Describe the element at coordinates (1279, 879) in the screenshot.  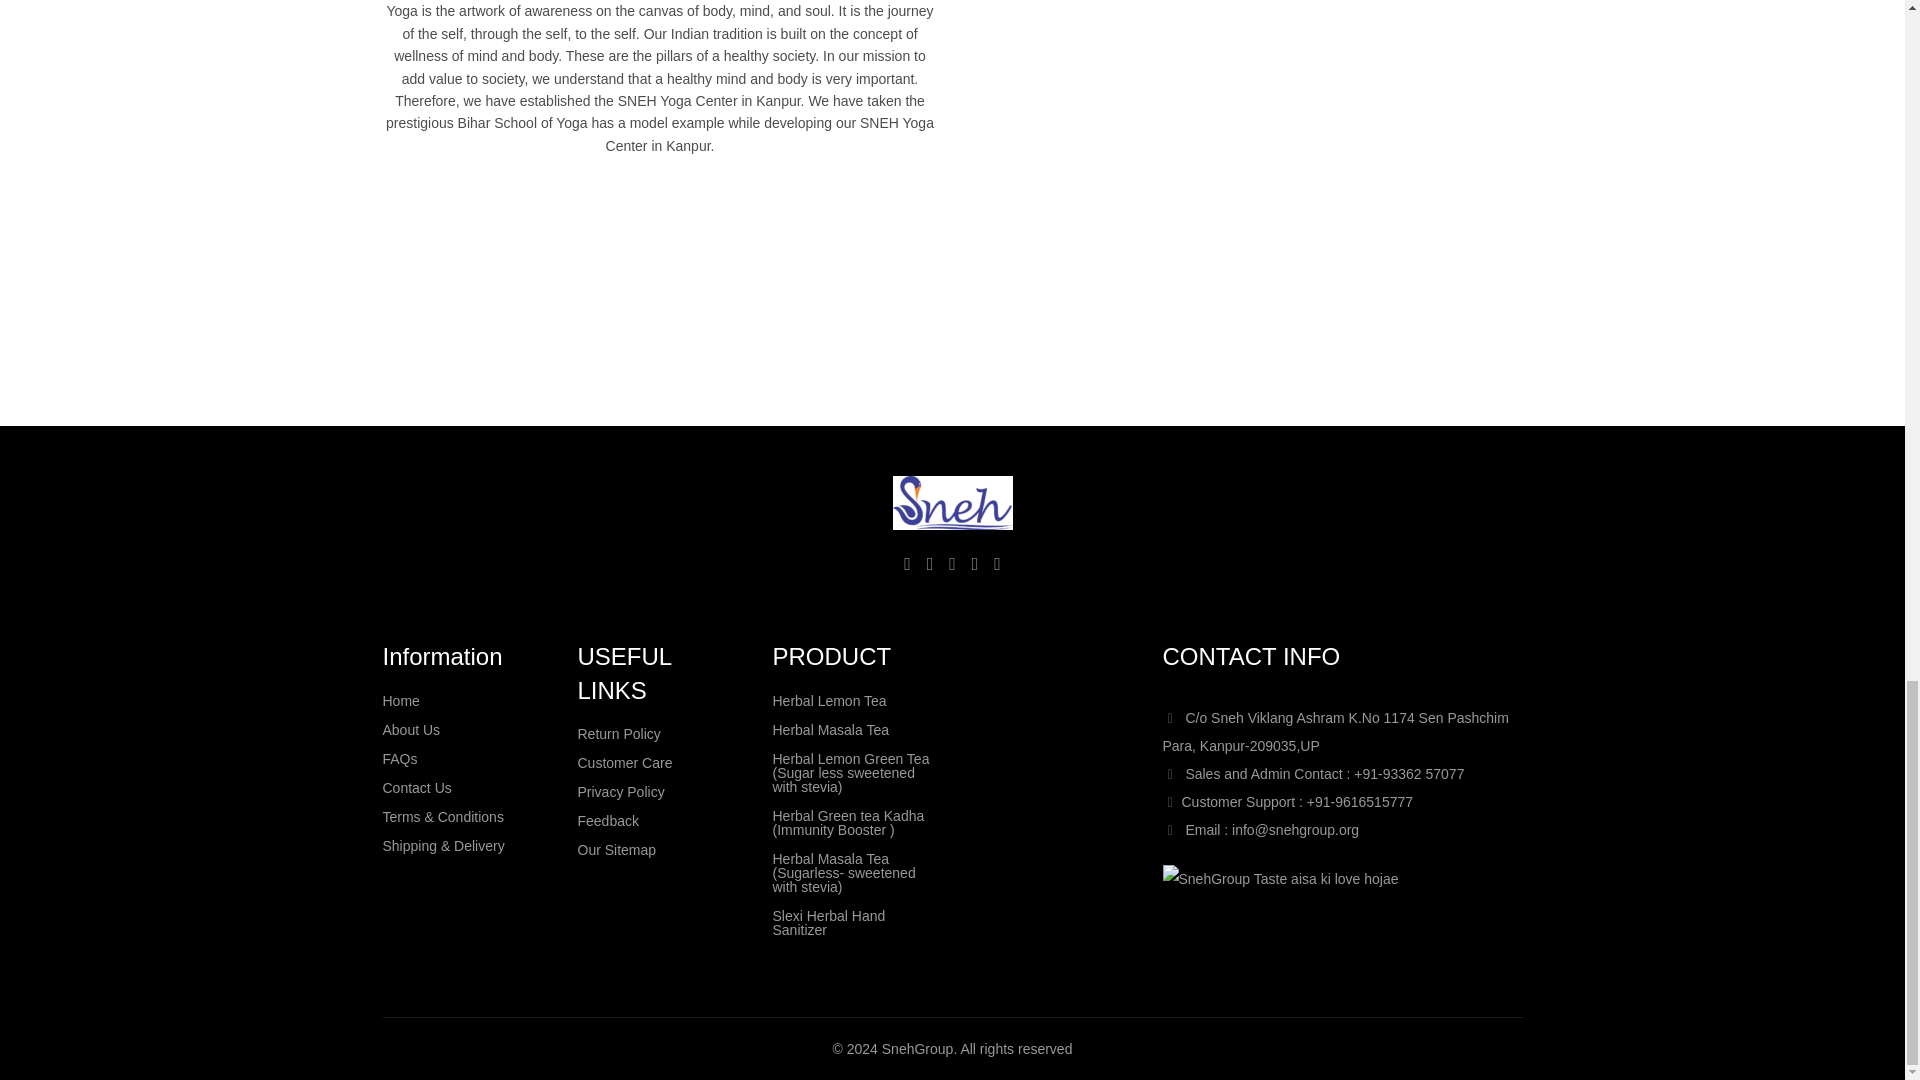
I see `SnehGroup` at that location.